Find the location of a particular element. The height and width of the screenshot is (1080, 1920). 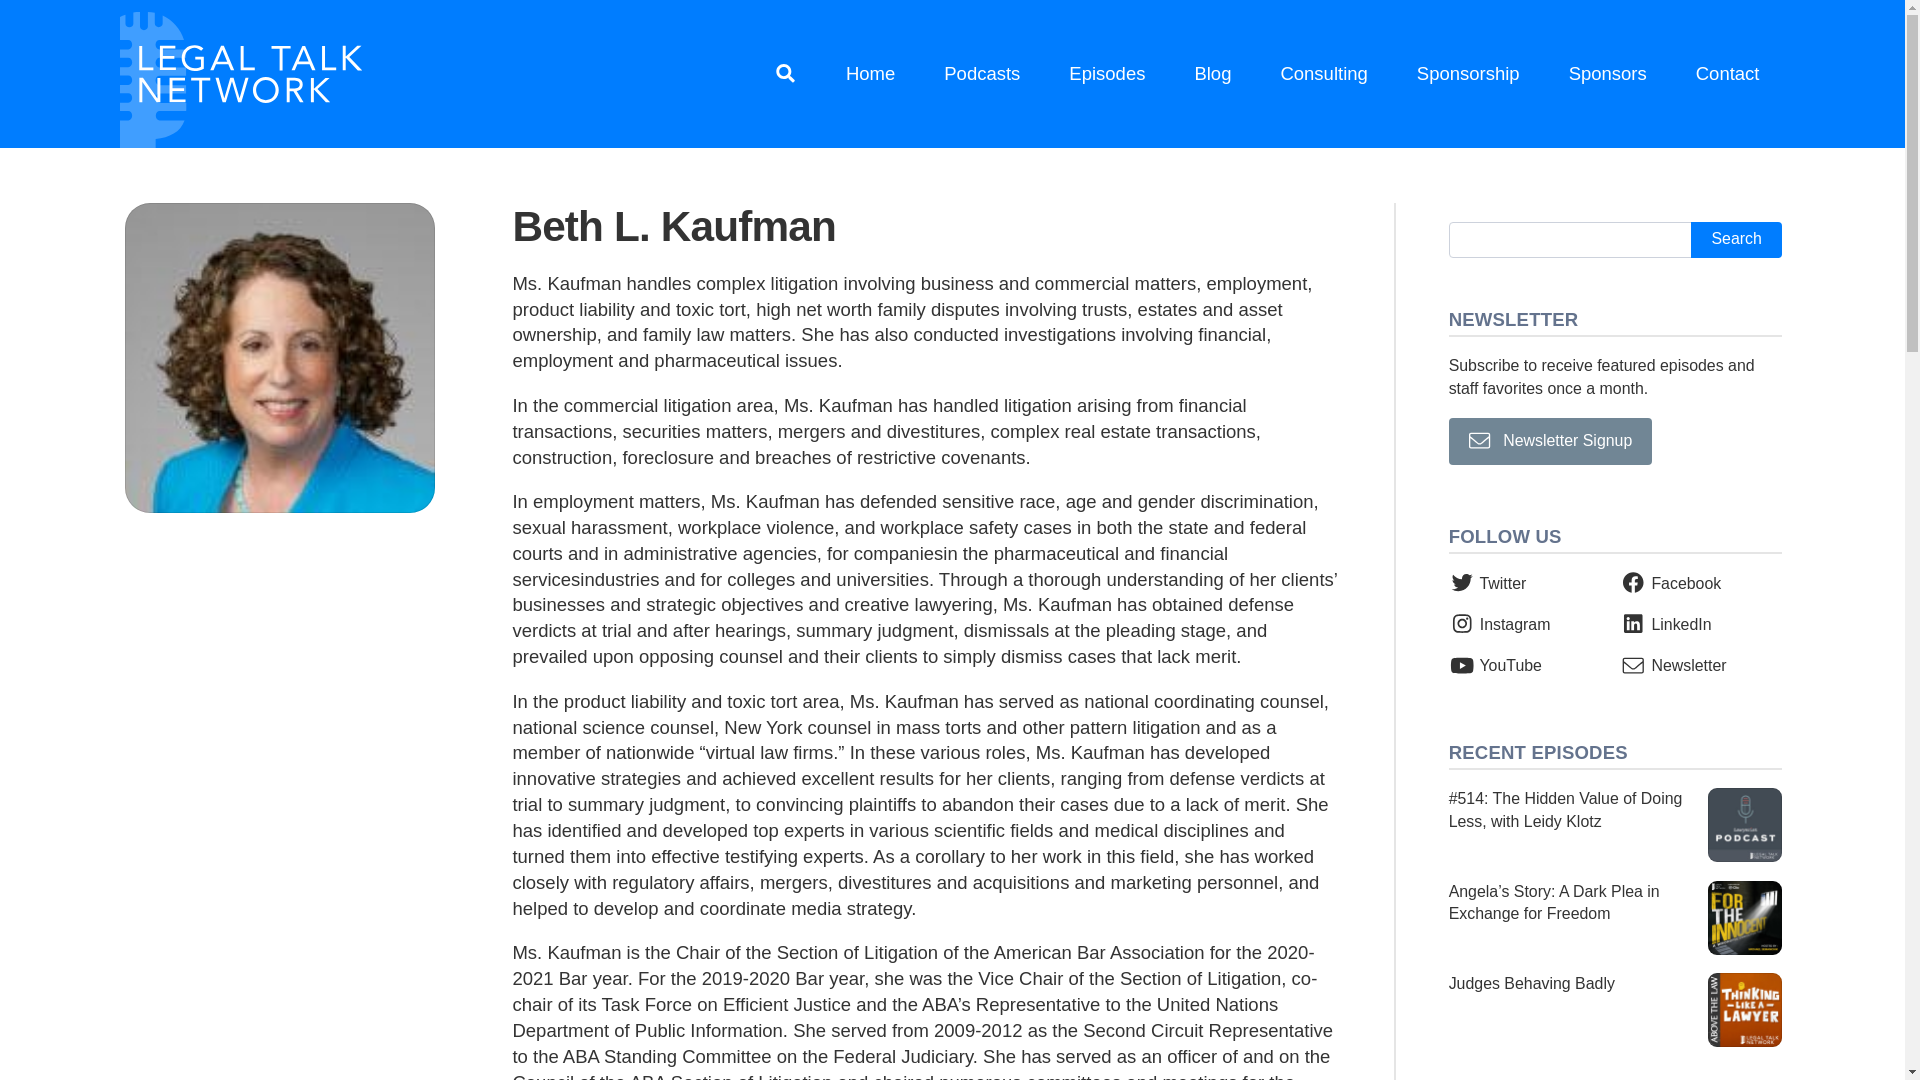

Facebook is located at coordinates (1670, 582).